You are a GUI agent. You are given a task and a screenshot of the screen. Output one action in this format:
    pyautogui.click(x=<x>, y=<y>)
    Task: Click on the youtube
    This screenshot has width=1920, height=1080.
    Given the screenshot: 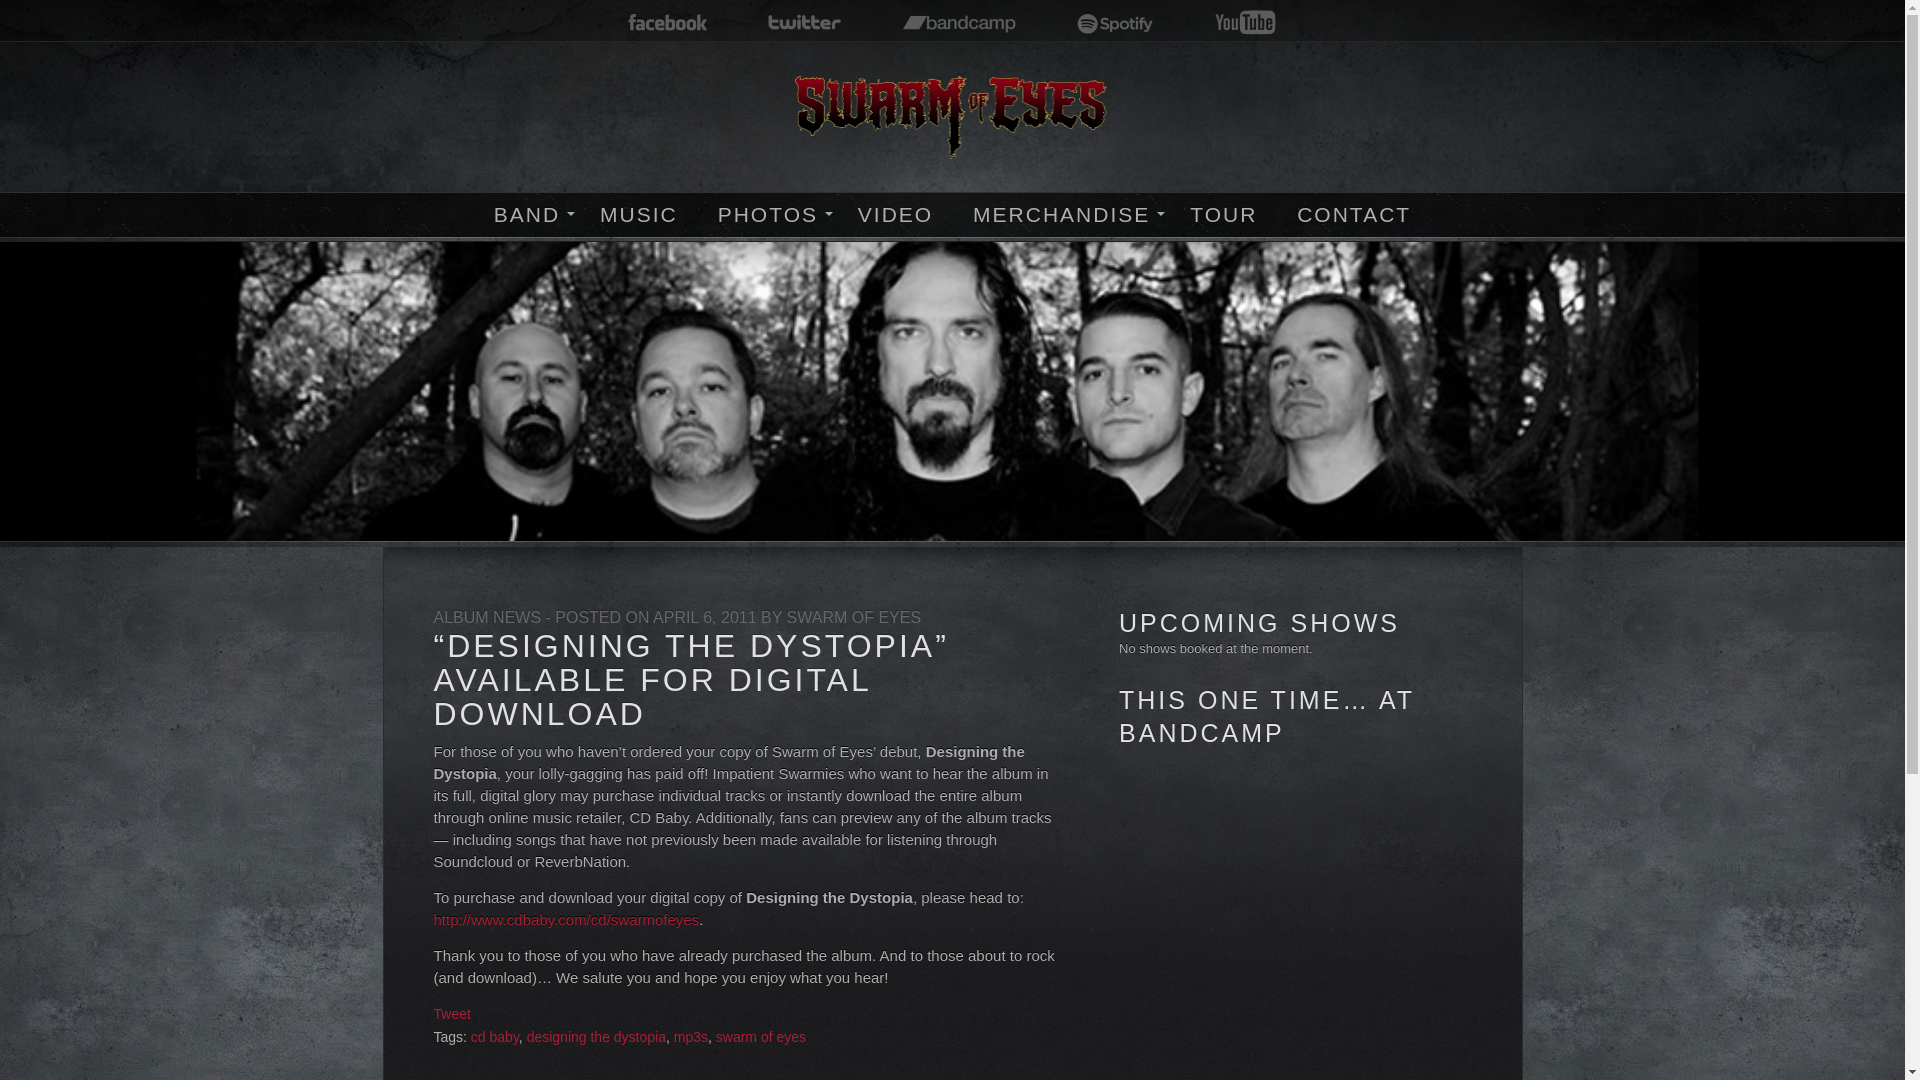 What is the action you would take?
    pyautogui.click(x=1244, y=24)
    